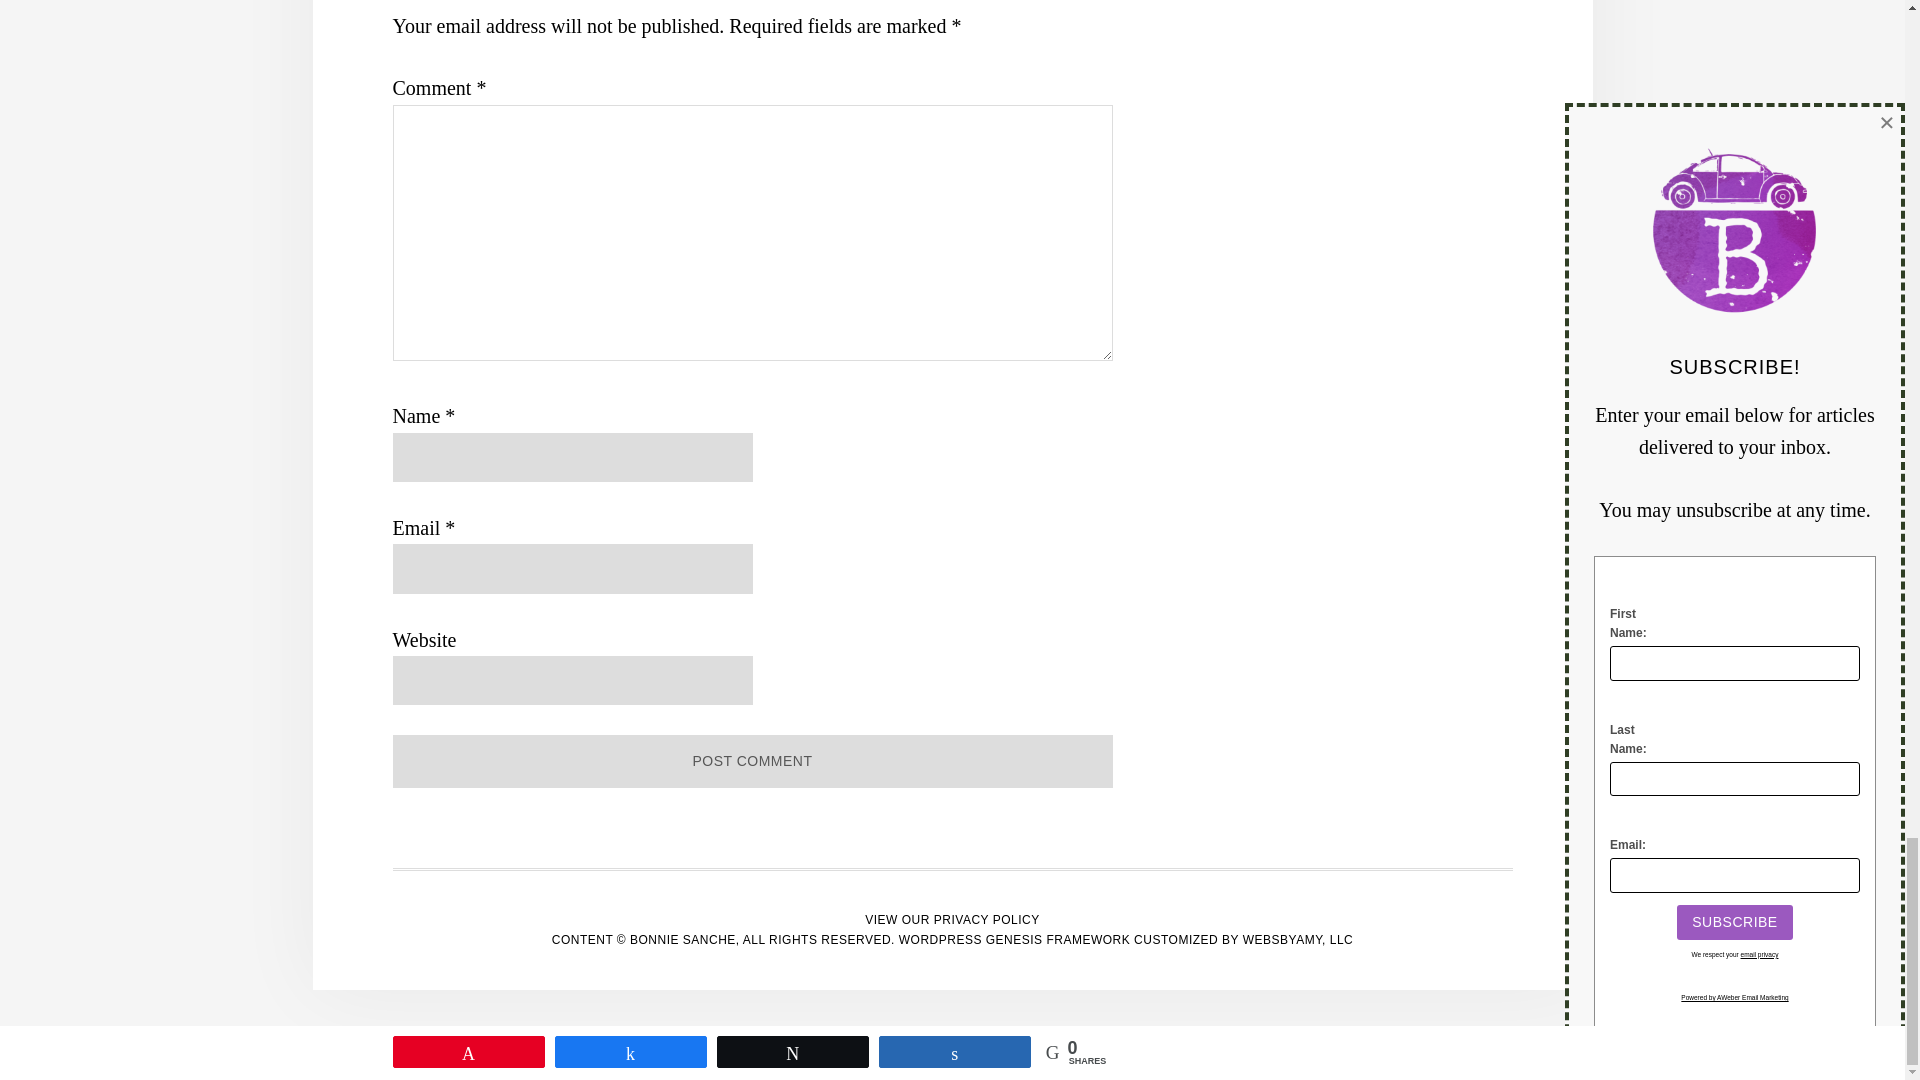 The height and width of the screenshot is (1080, 1920). Describe the element at coordinates (751, 762) in the screenshot. I see `Post Comment` at that location.